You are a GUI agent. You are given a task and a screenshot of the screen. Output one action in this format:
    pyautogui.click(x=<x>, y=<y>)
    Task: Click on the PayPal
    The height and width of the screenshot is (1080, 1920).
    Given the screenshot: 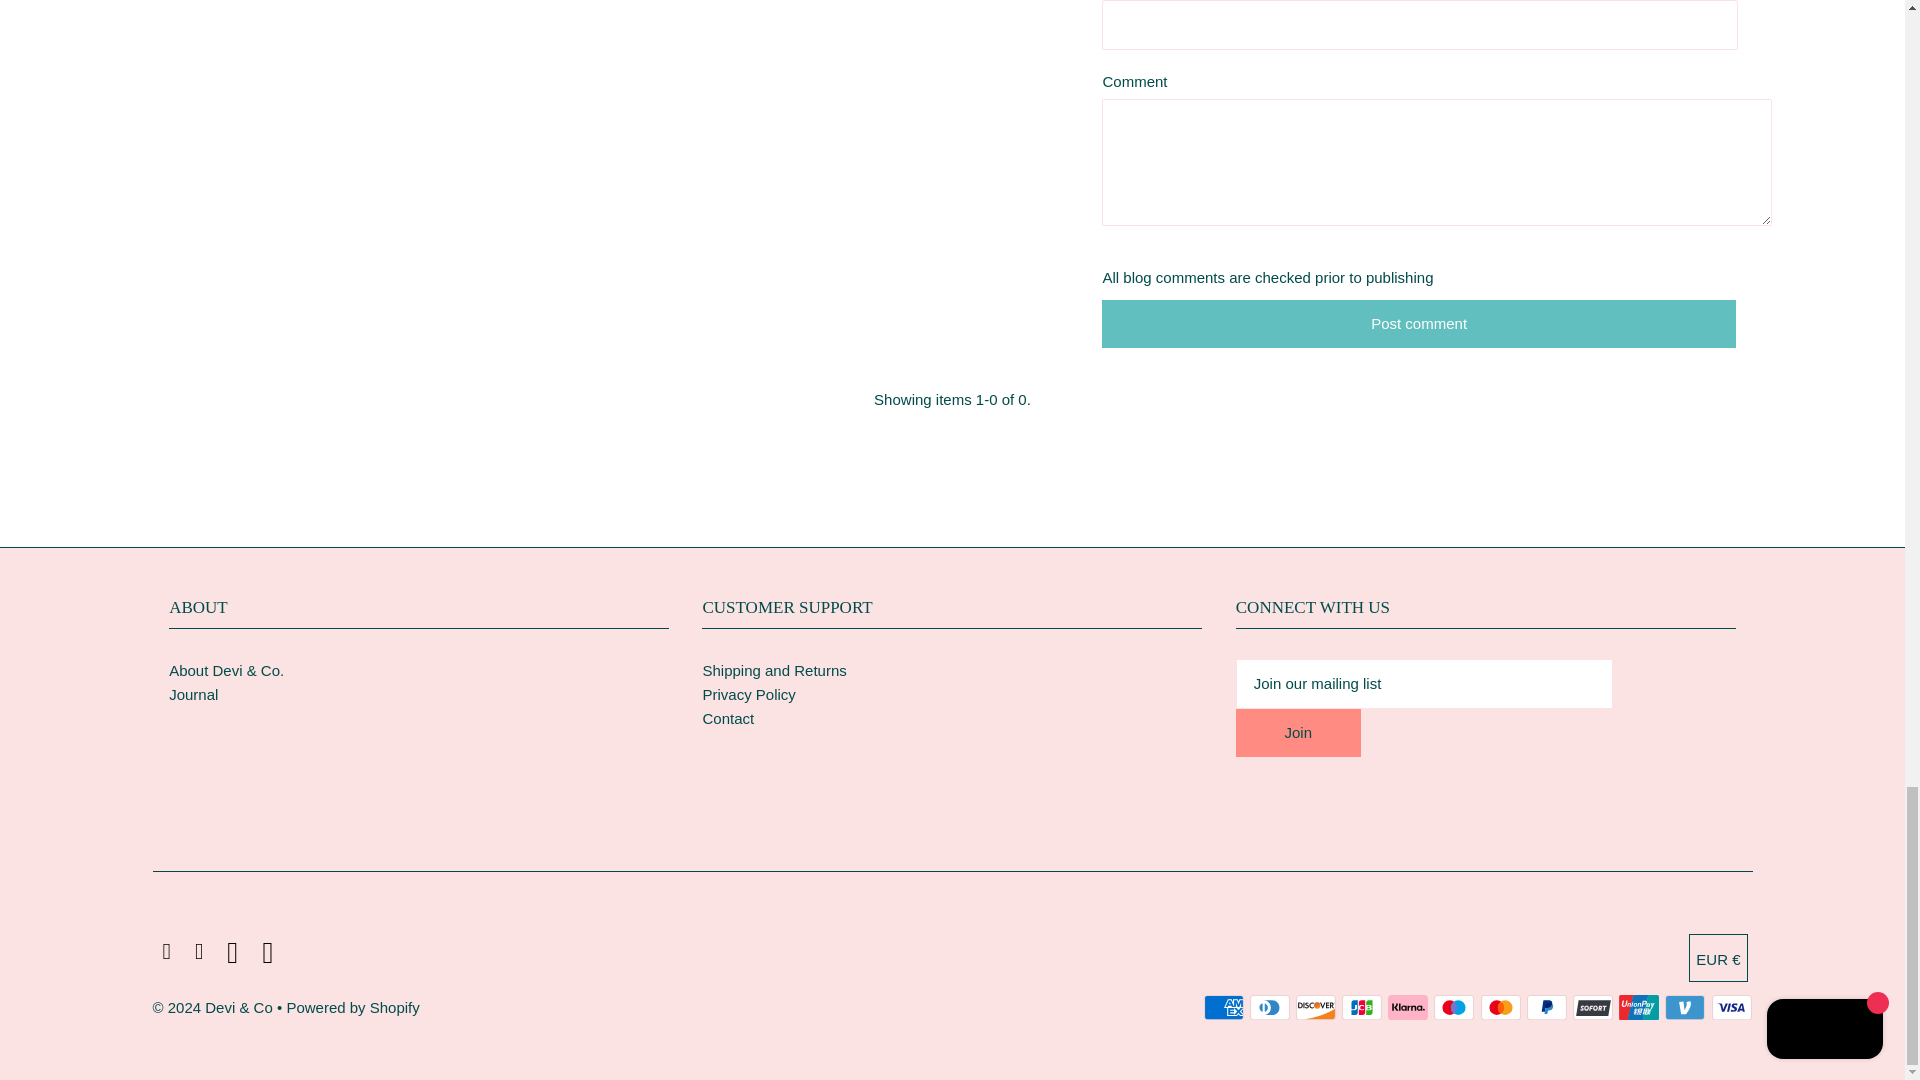 What is the action you would take?
    pyautogui.click(x=1546, y=1007)
    